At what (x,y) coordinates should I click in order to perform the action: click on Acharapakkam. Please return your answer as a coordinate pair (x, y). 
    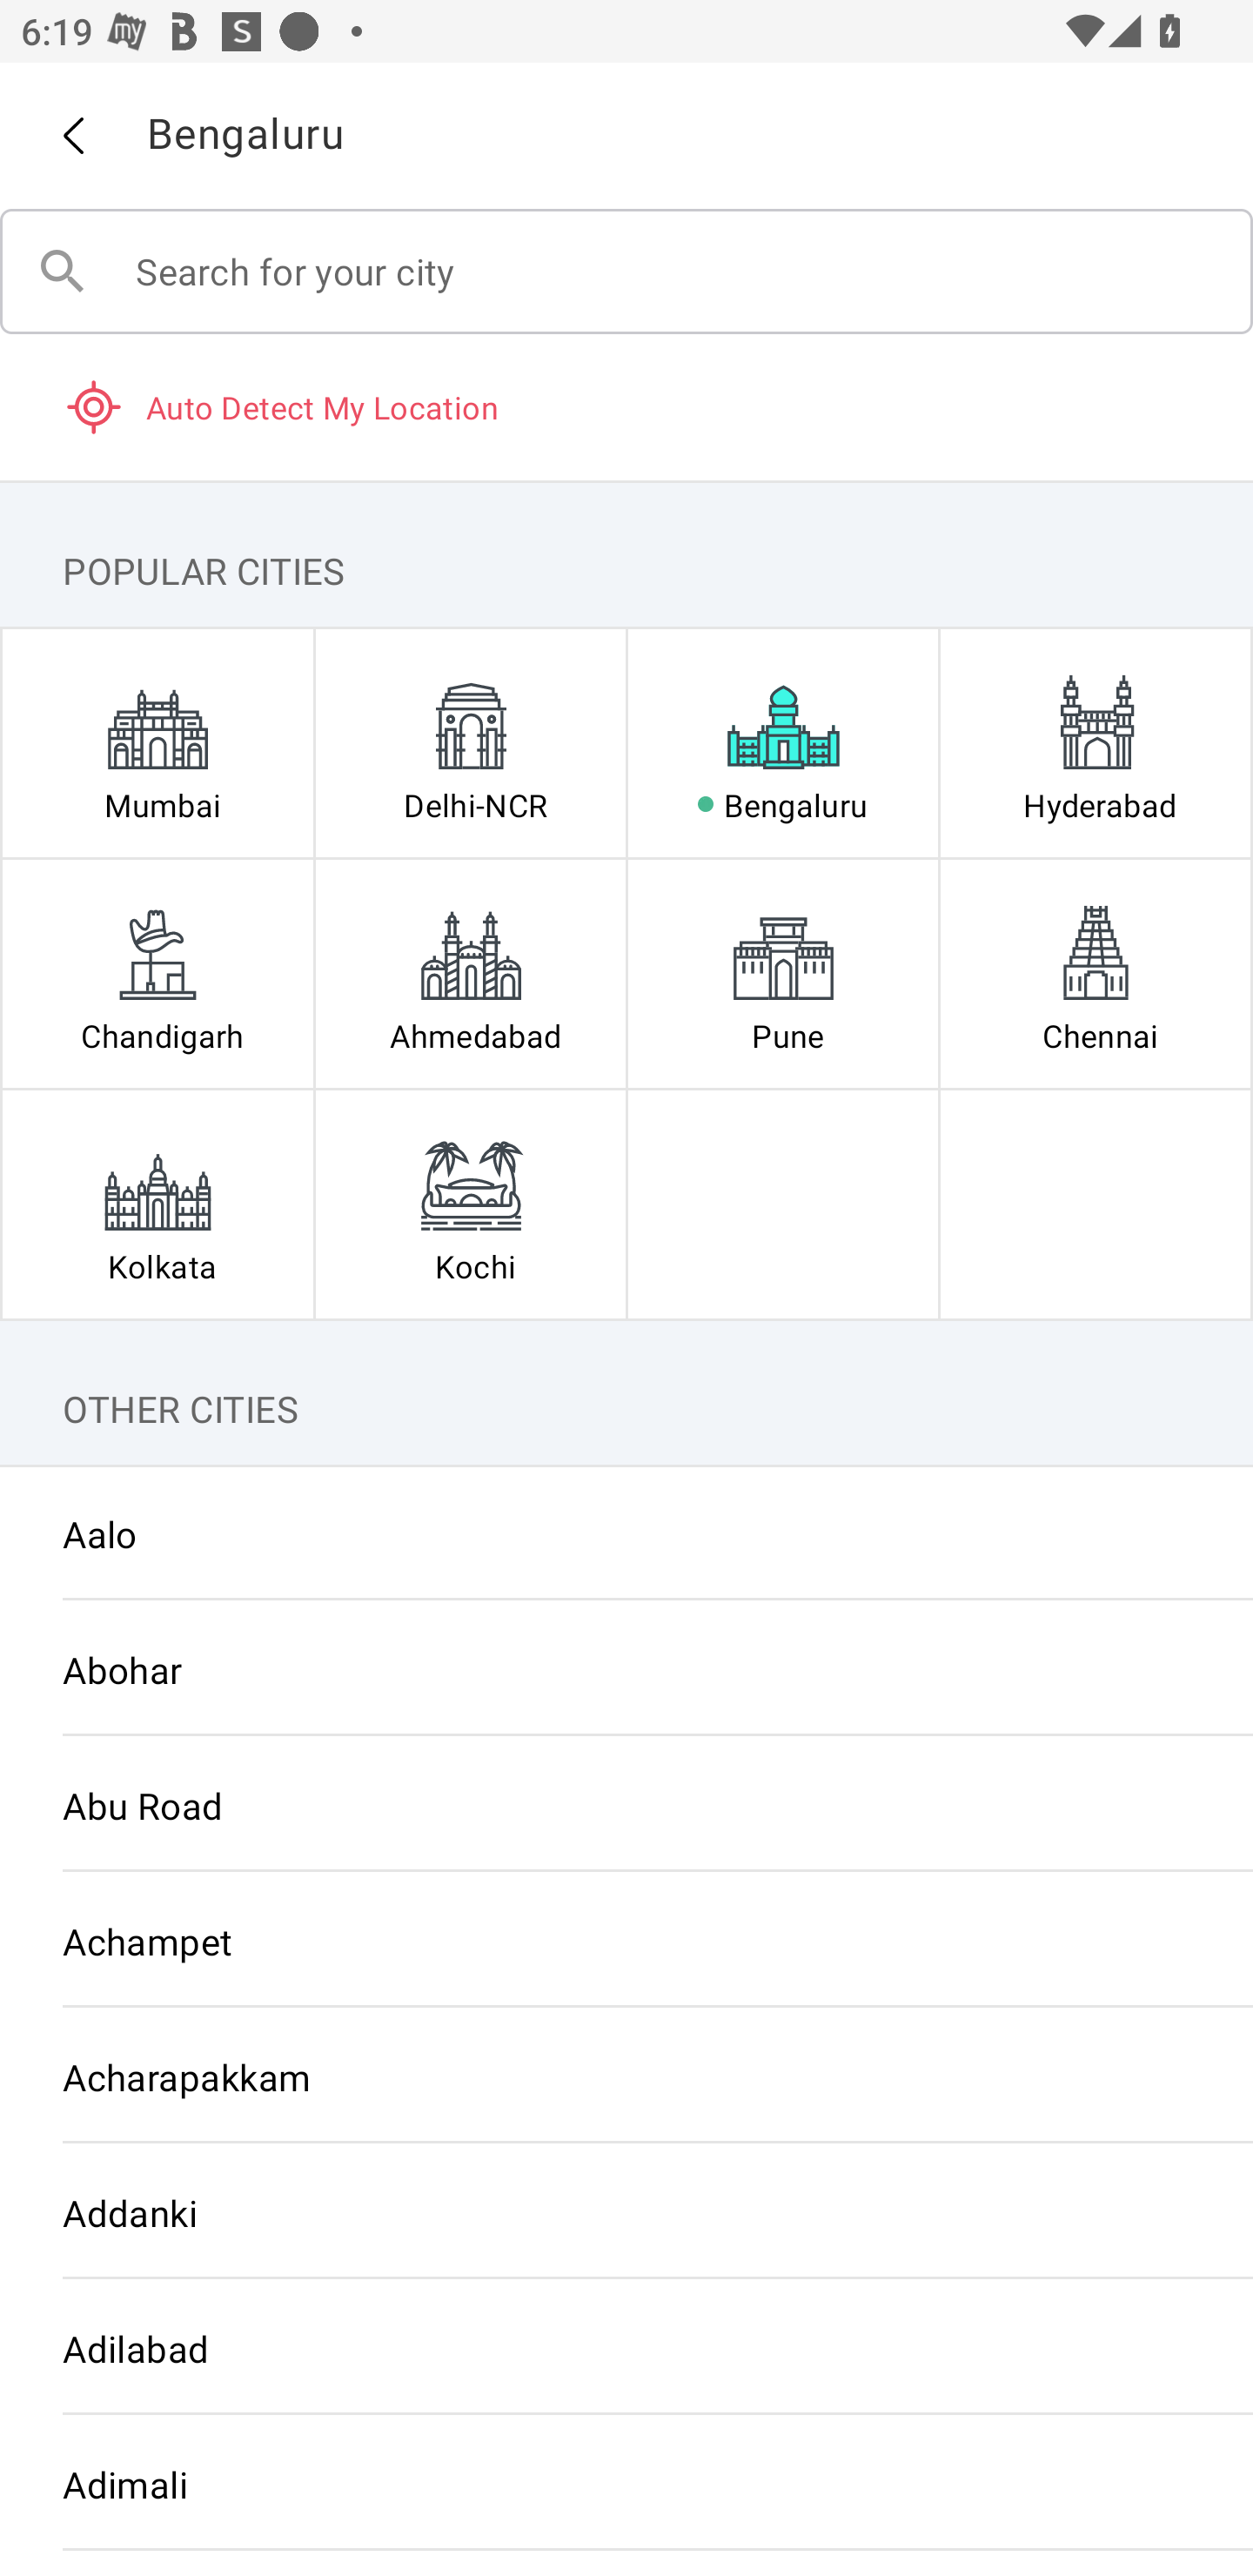
    Looking at the image, I should click on (626, 2076).